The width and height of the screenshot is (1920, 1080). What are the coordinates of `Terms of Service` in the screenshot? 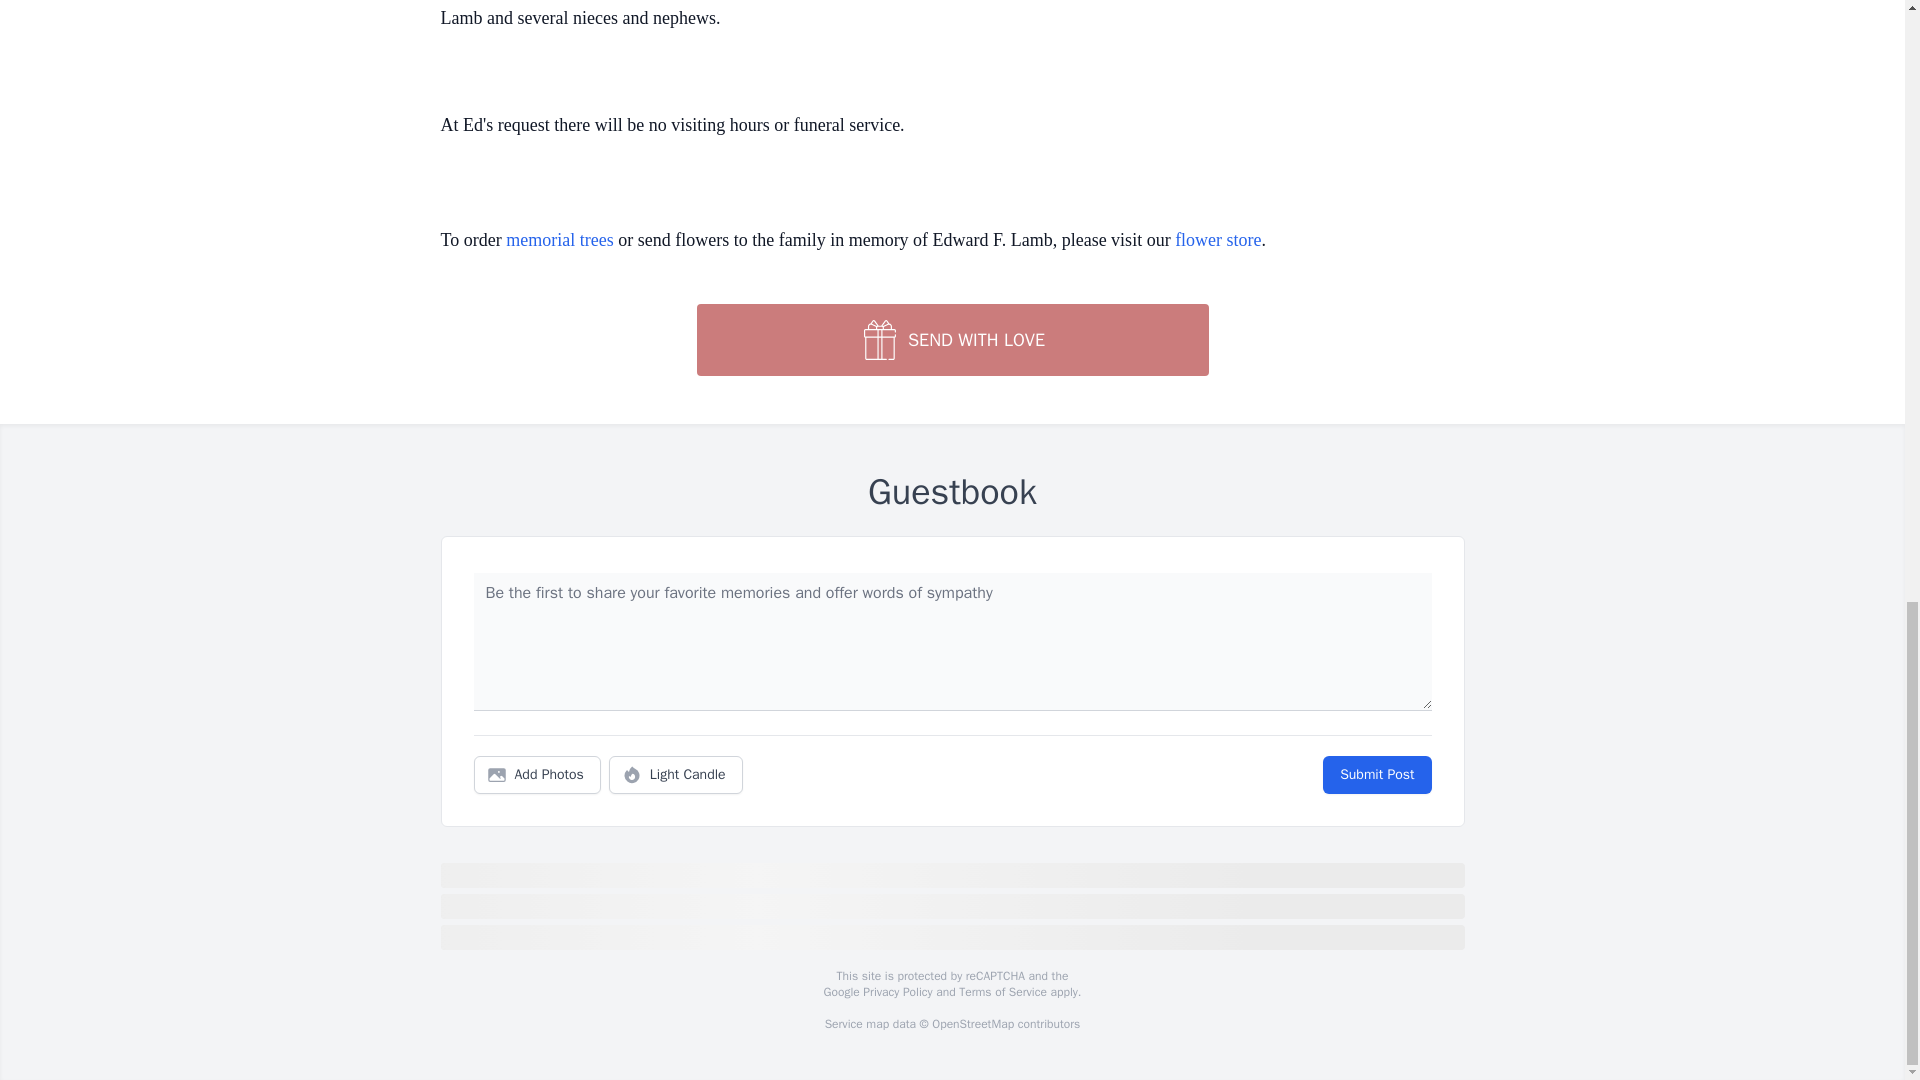 It's located at (1002, 992).